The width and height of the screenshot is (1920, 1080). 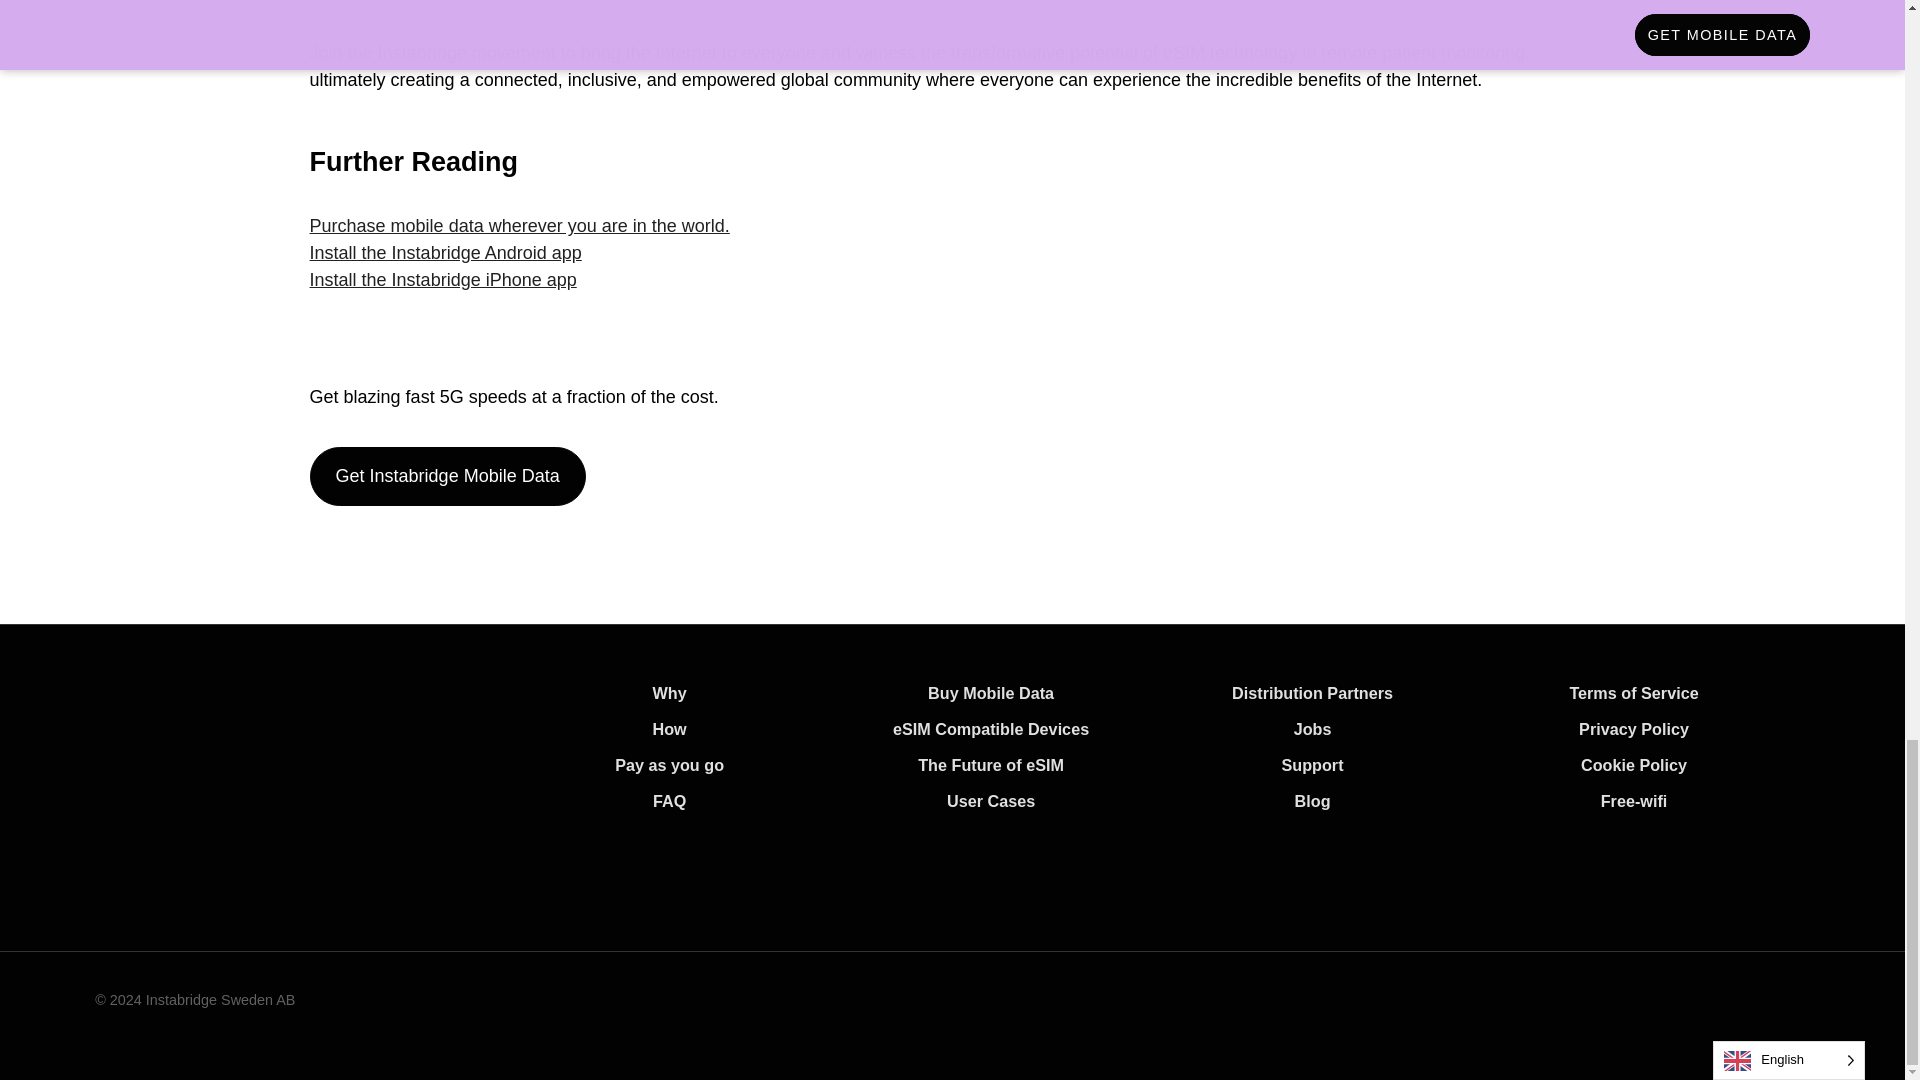 I want to click on User Cases, so click(x=990, y=800).